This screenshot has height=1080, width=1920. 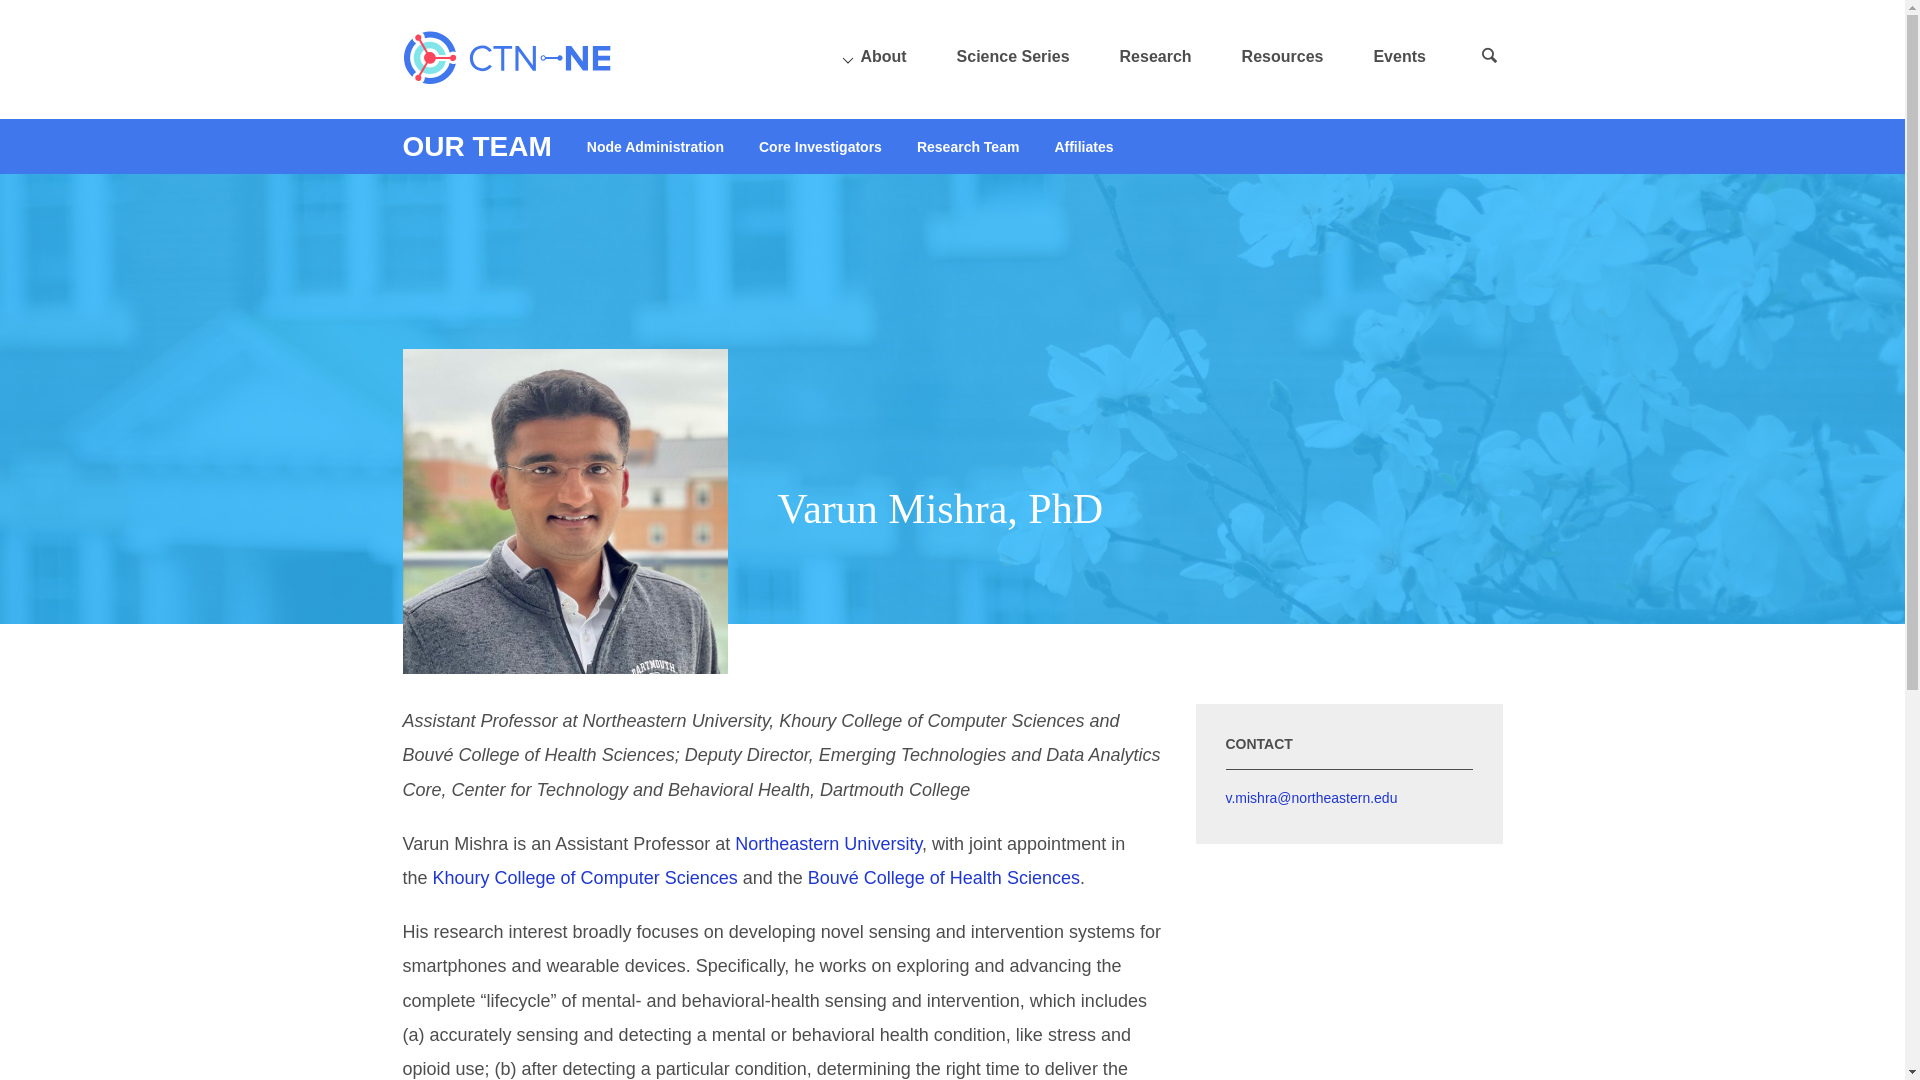 I want to click on Research Team, so click(x=968, y=147).